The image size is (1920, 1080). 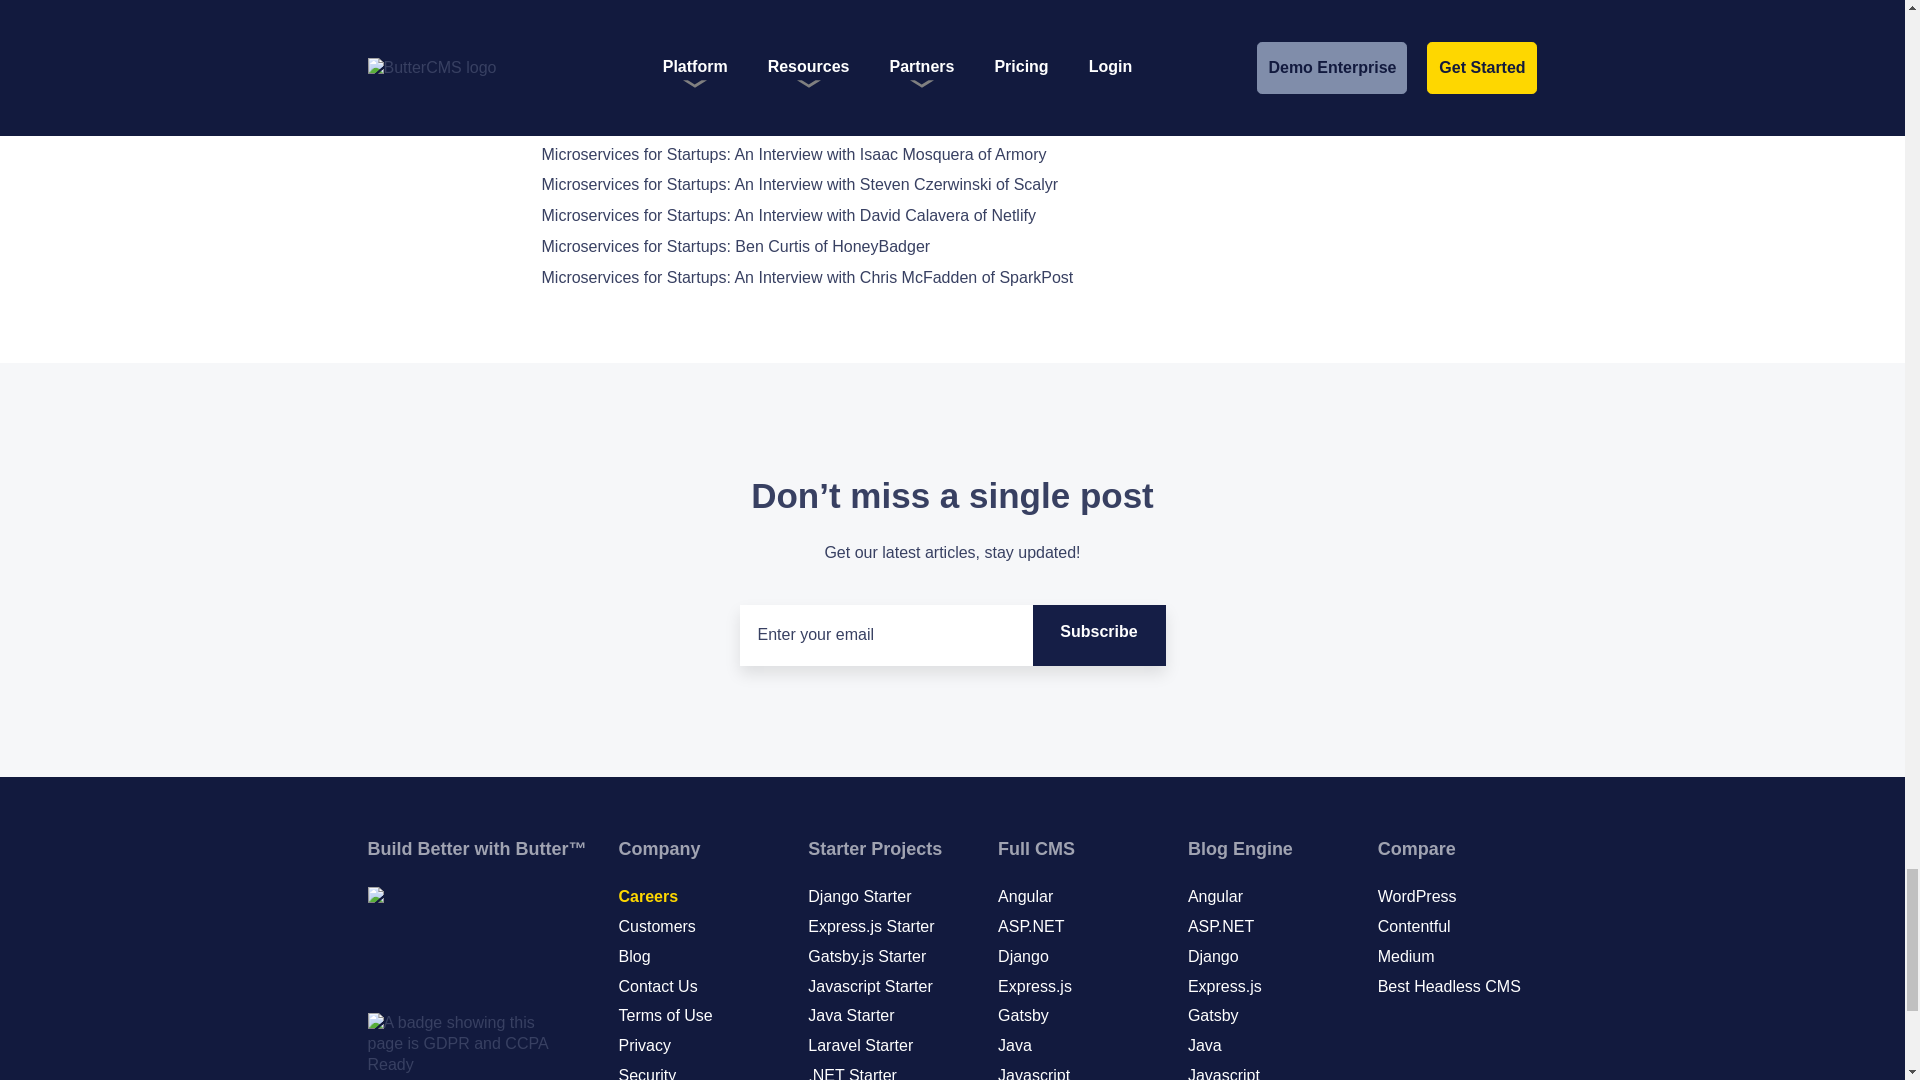 I want to click on Javascript Starter Project Starter Project, so click(x=870, y=986).